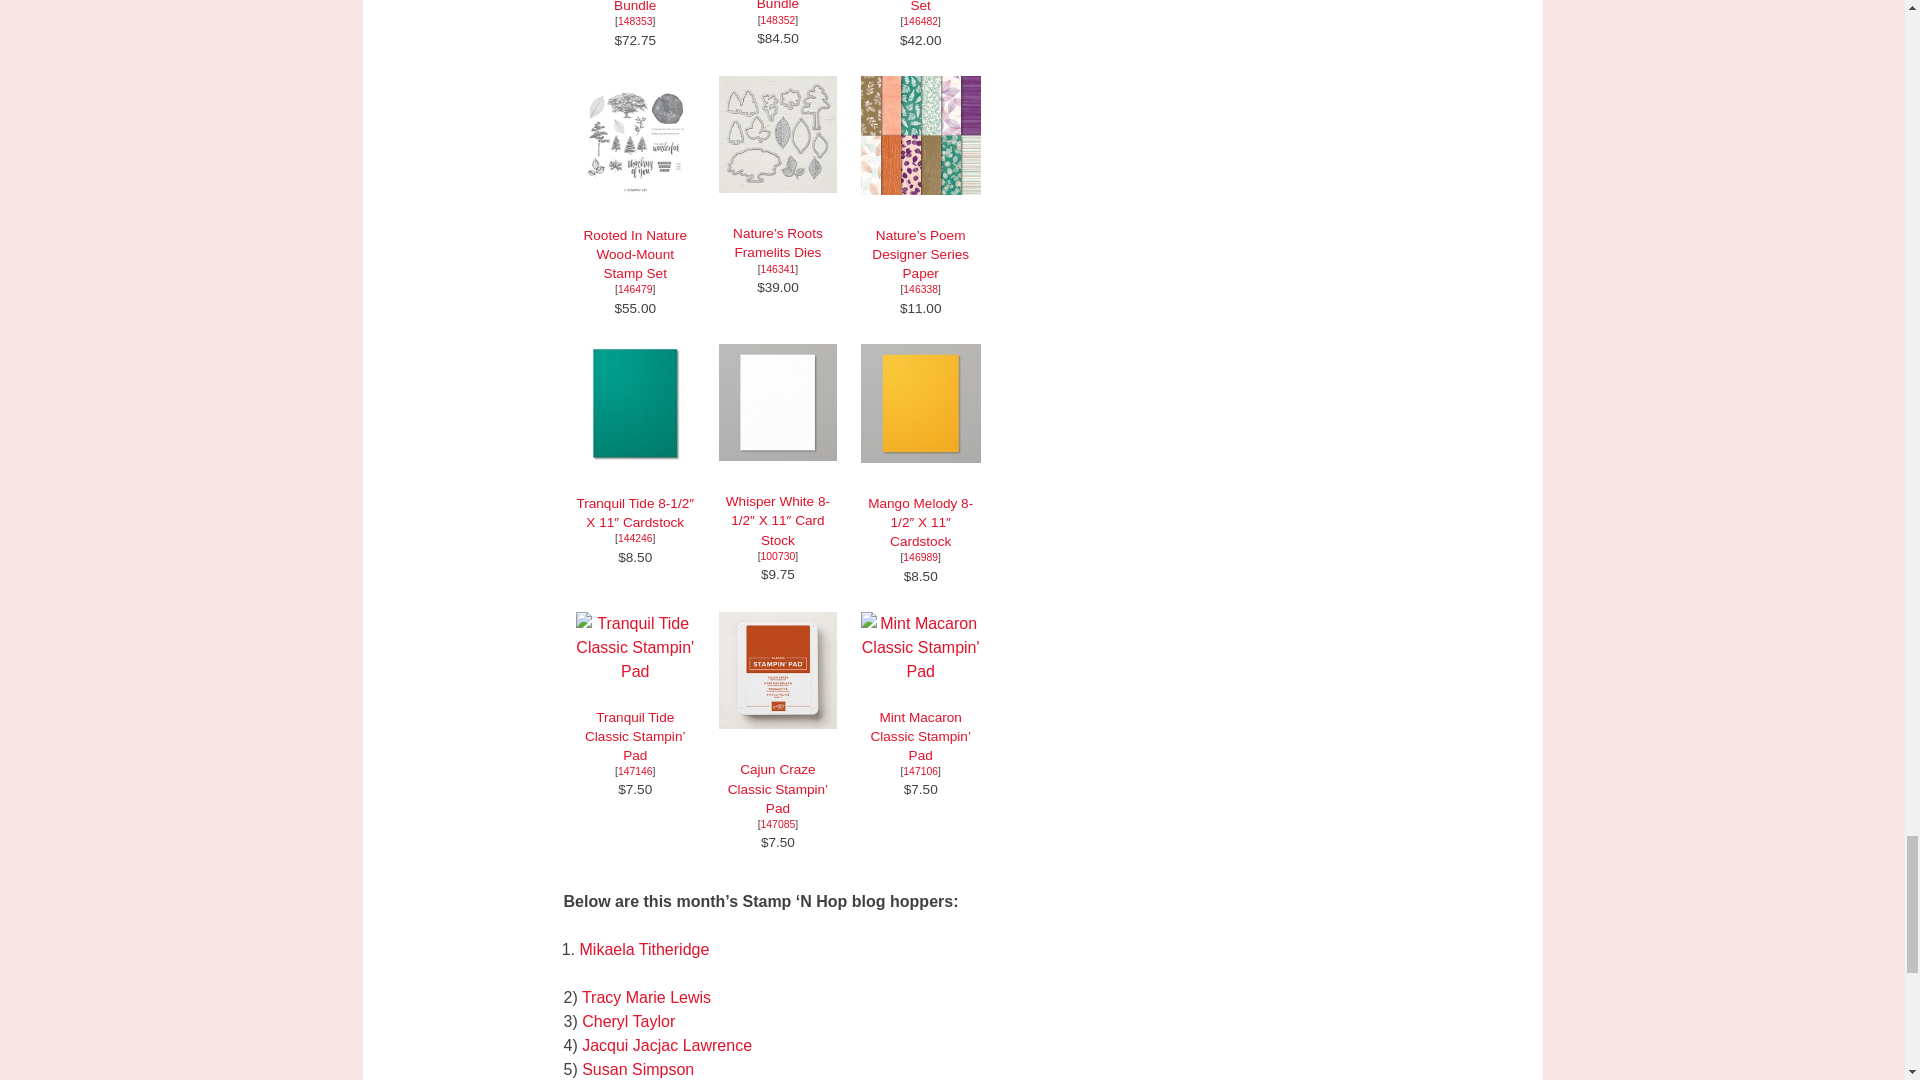  What do you see at coordinates (635, 22) in the screenshot?
I see `Rooted In Nature Clear-Mount Bundle` at bounding box center [635, 22].